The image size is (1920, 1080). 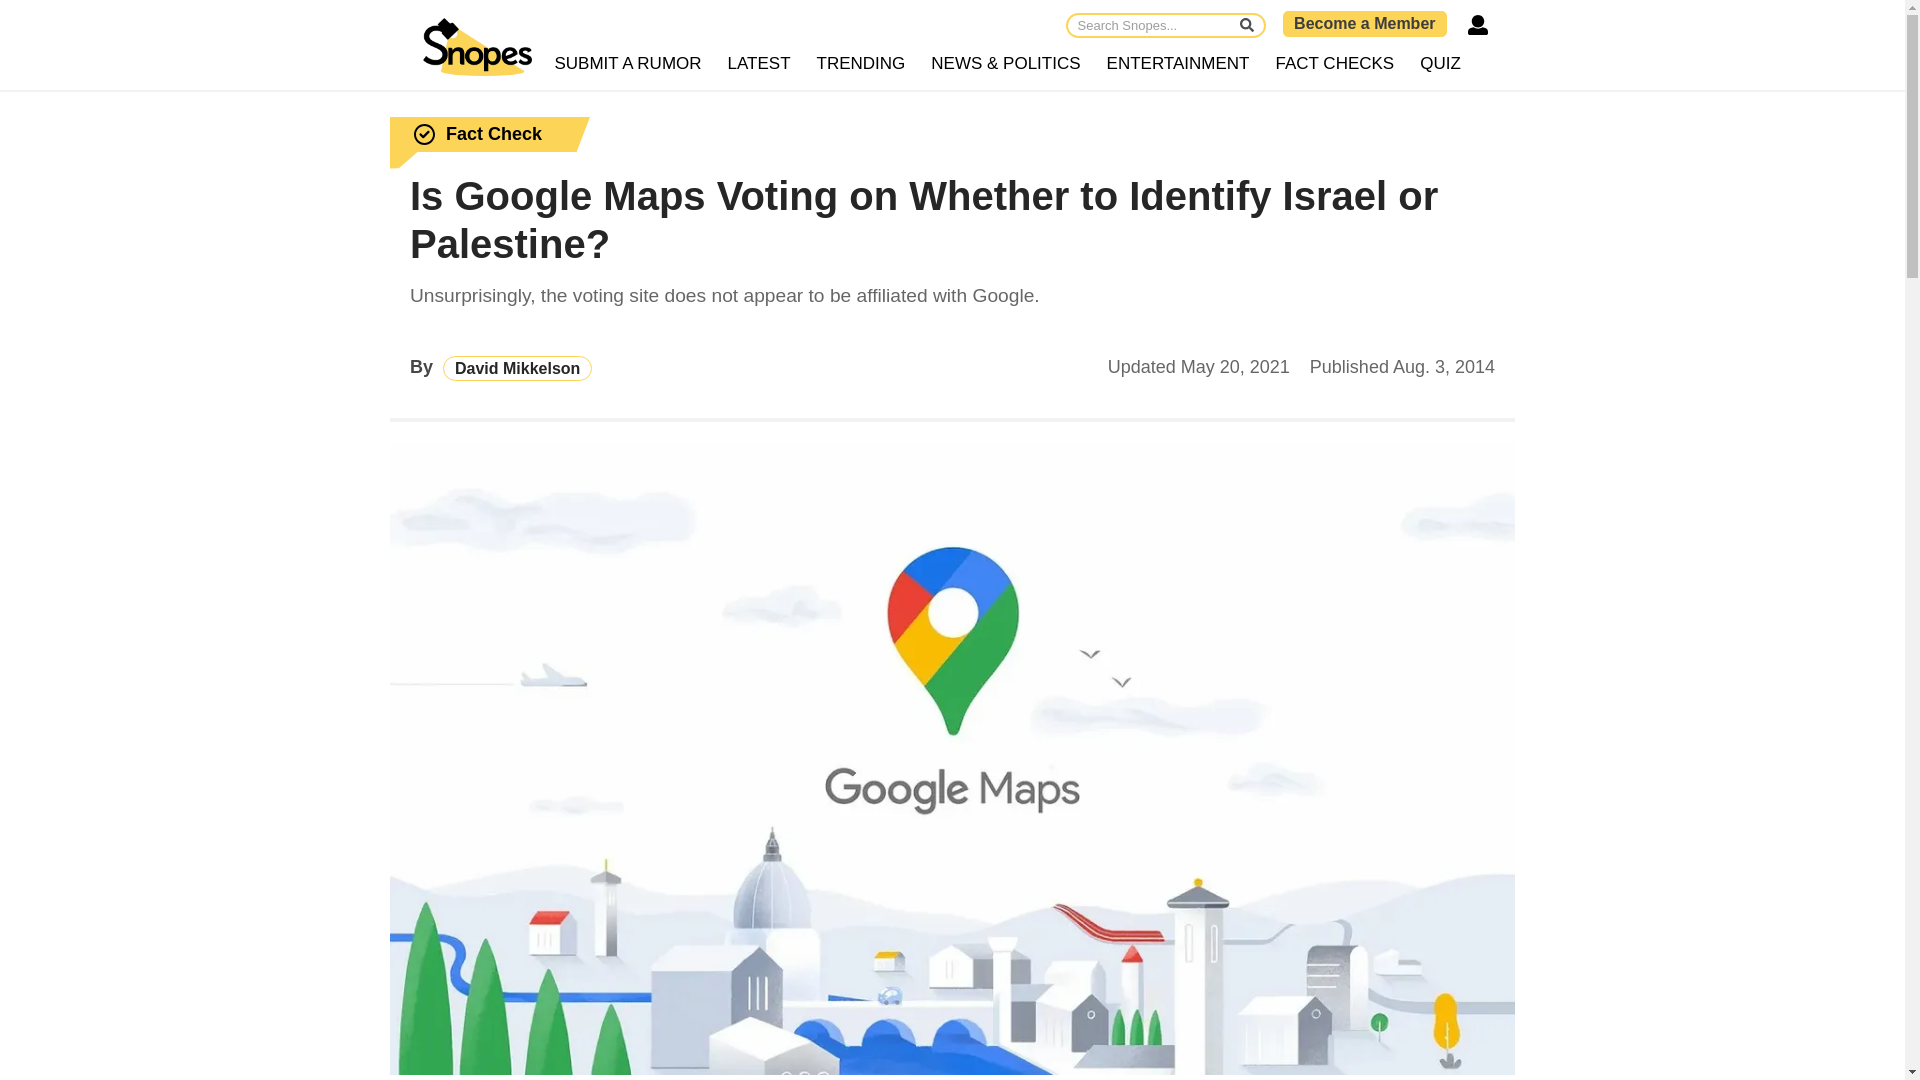 What do you see at coordinates (862, 64) in the screenshot?
I see `TRENDING` at bounding box center [862, 64].